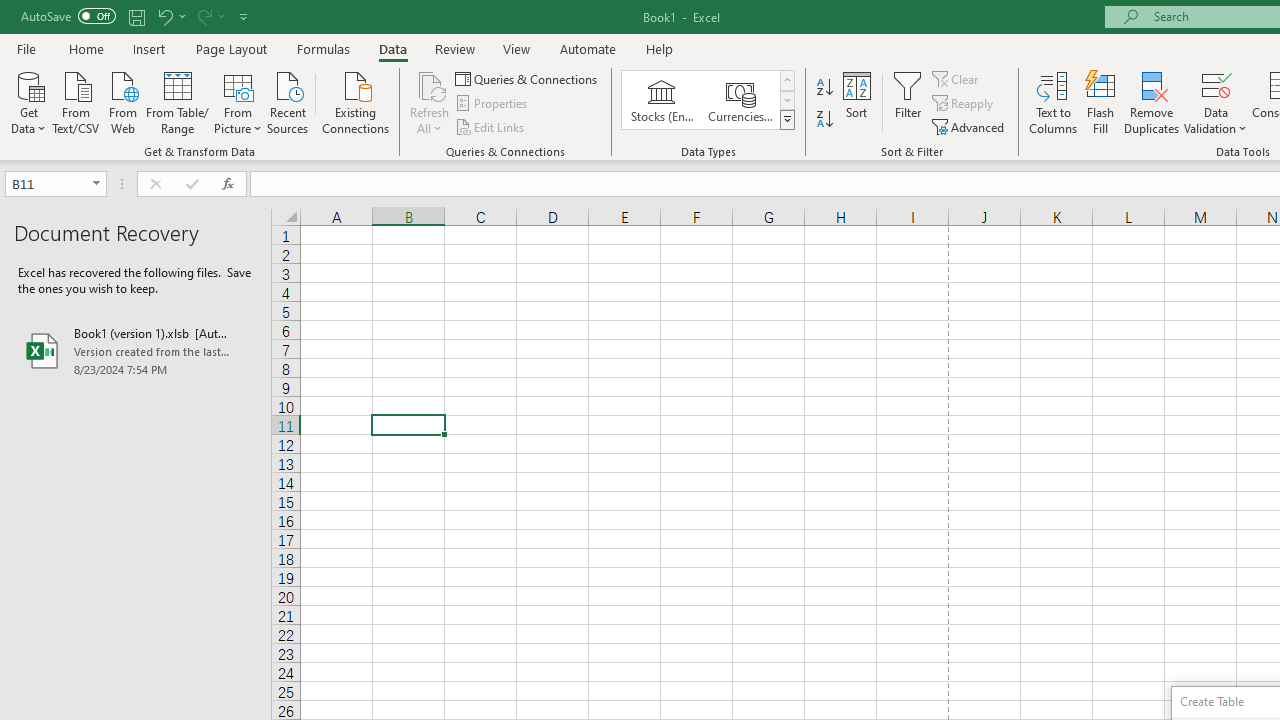  What do you see at coordinates (708, 100) in the screenshot?
I see `AutomationID: ConvertToLinkedEntity` at bounding box center [708, 100].